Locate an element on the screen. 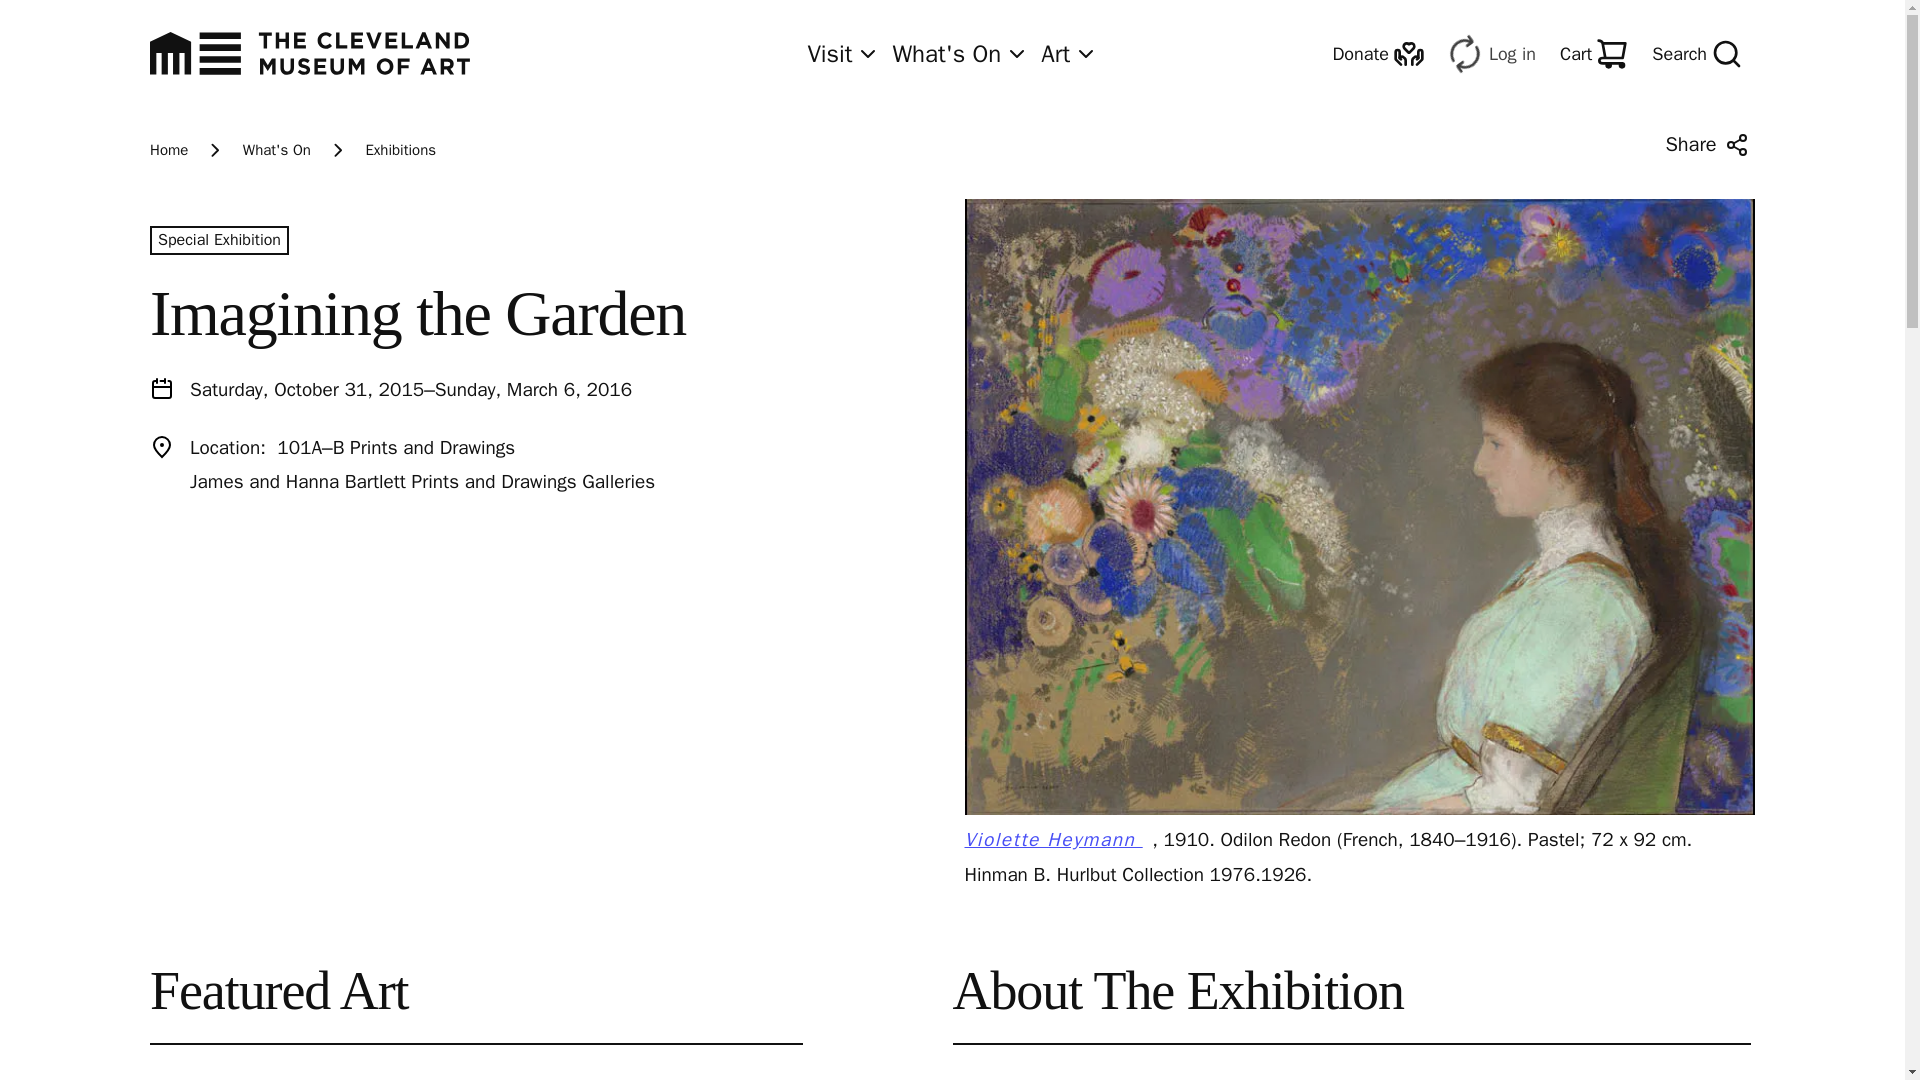  Violette Heymann is located at coordinates (1058, 840).